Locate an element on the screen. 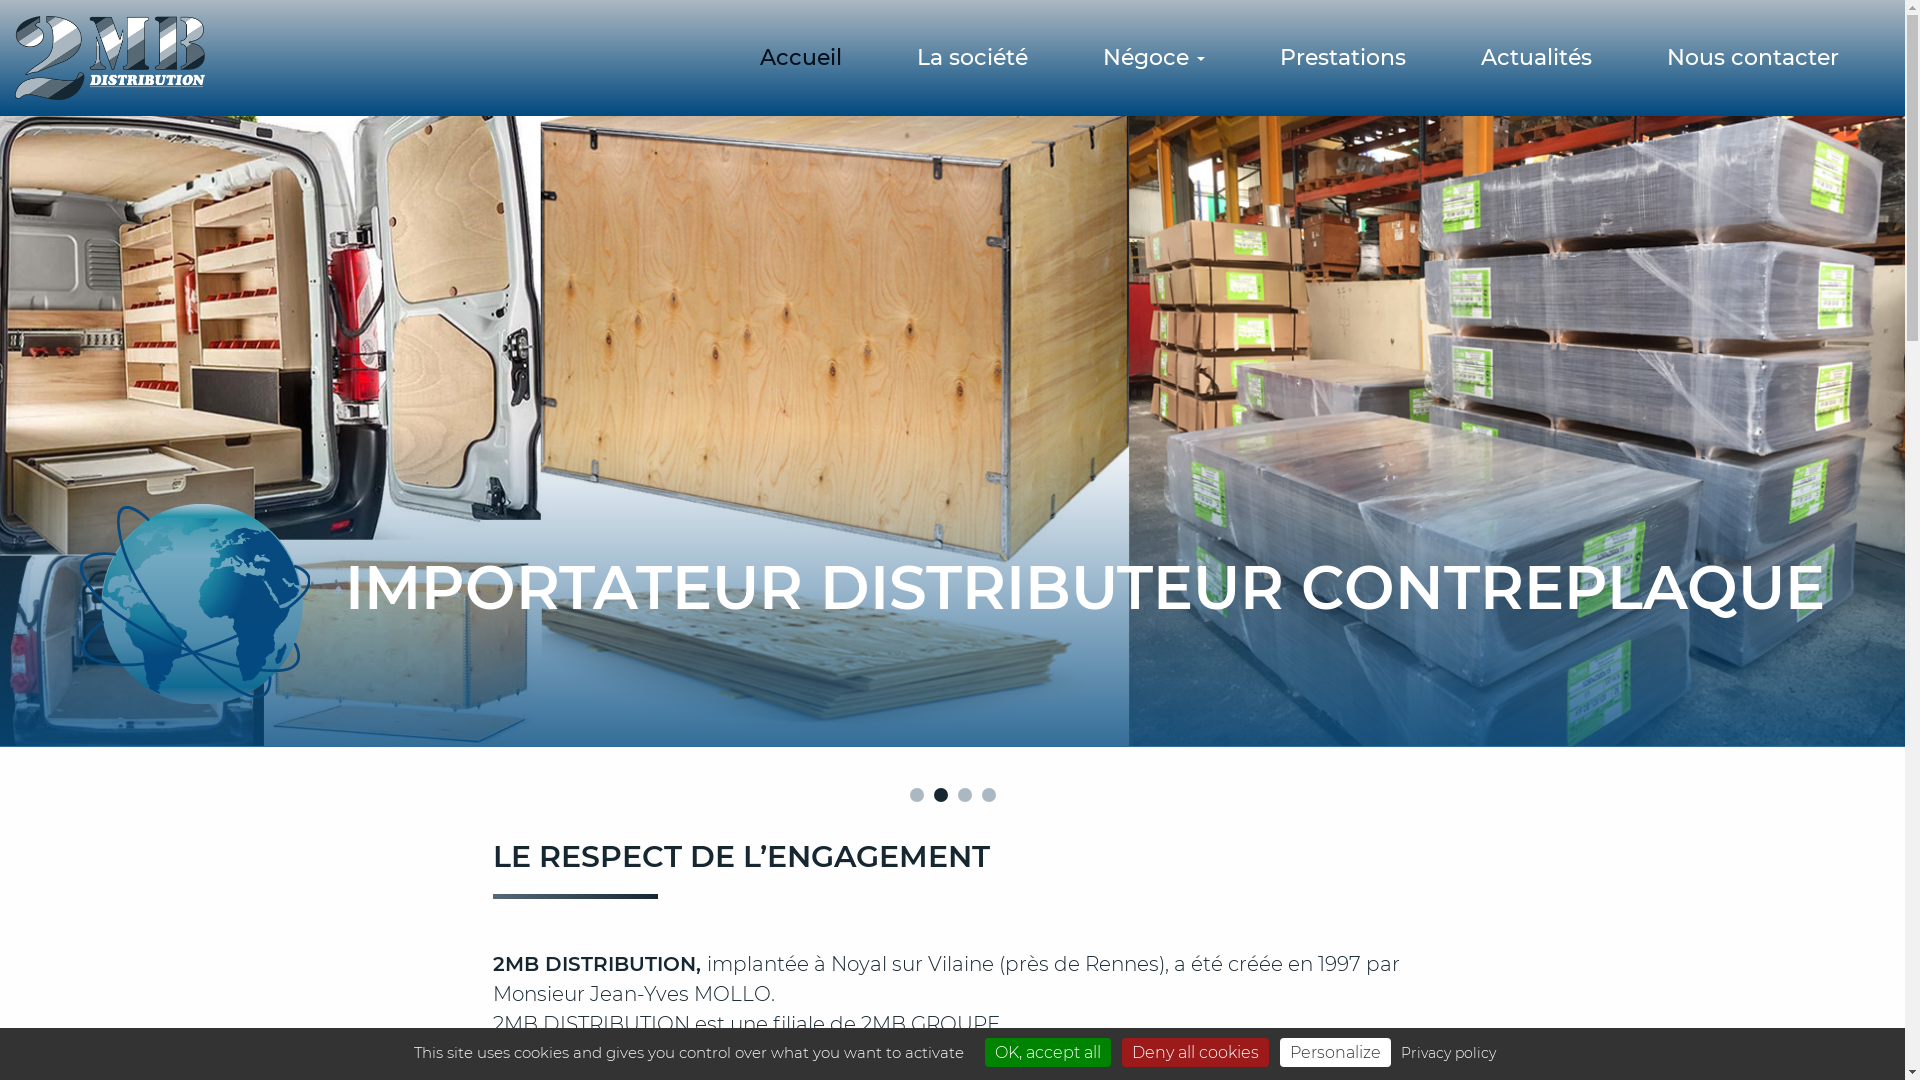  Personalize is located at coordinates (1336, 1052).